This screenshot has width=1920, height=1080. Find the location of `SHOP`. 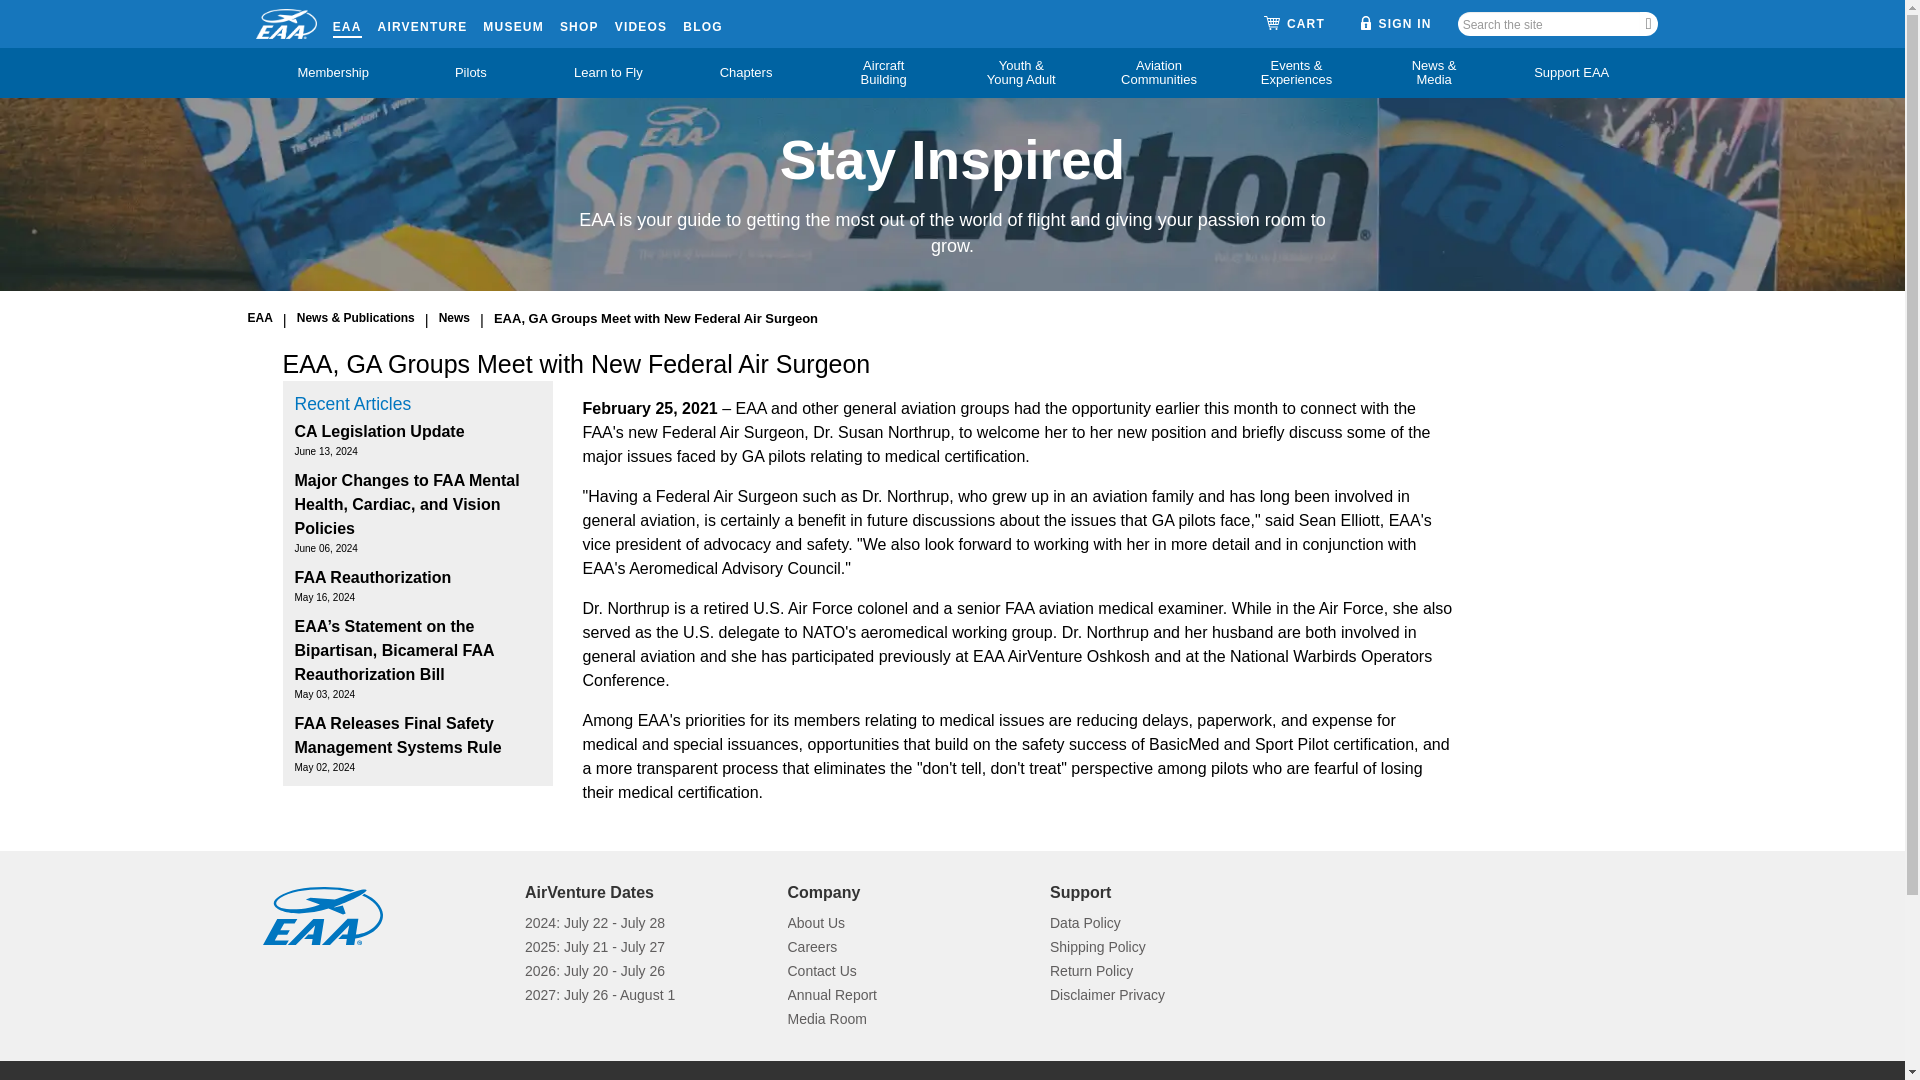

SHOP is located at coordinates (580, 23).